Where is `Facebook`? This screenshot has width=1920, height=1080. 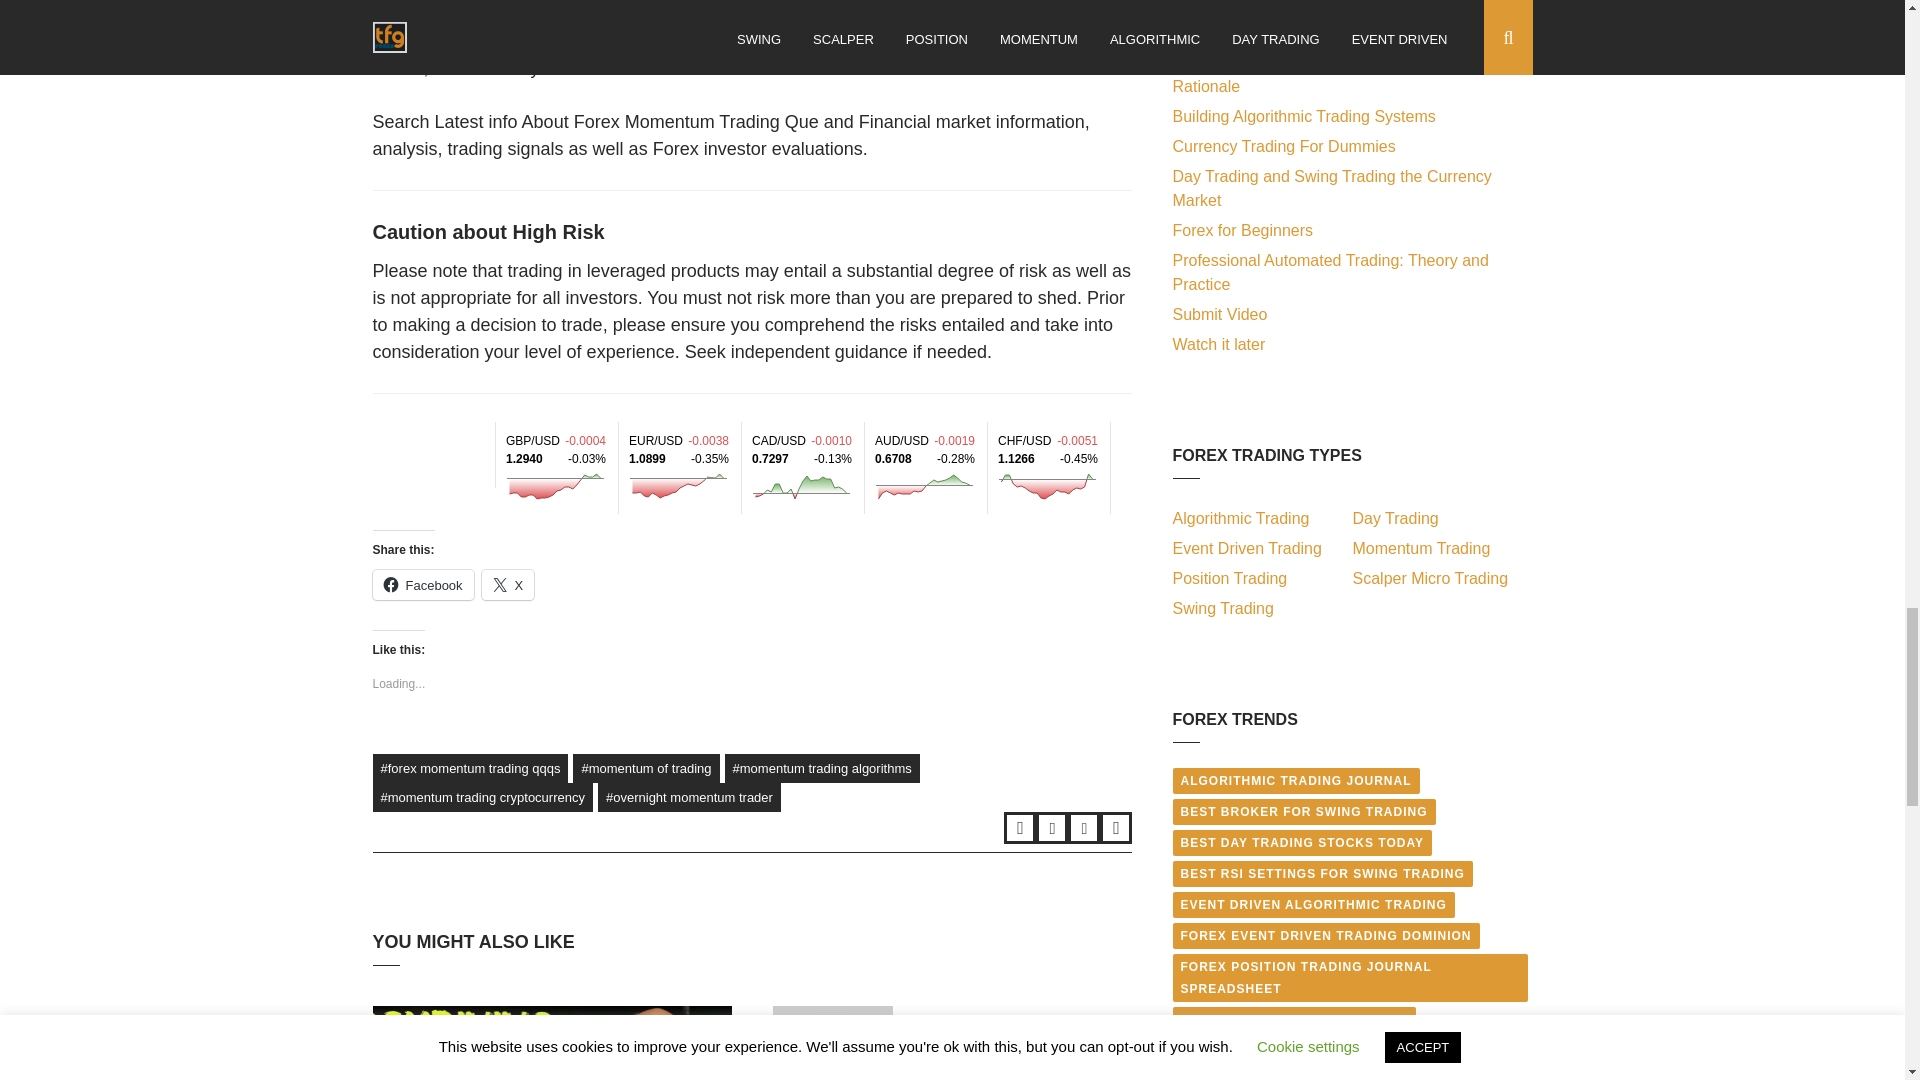
Facebook is located at coordinates (422, 585).